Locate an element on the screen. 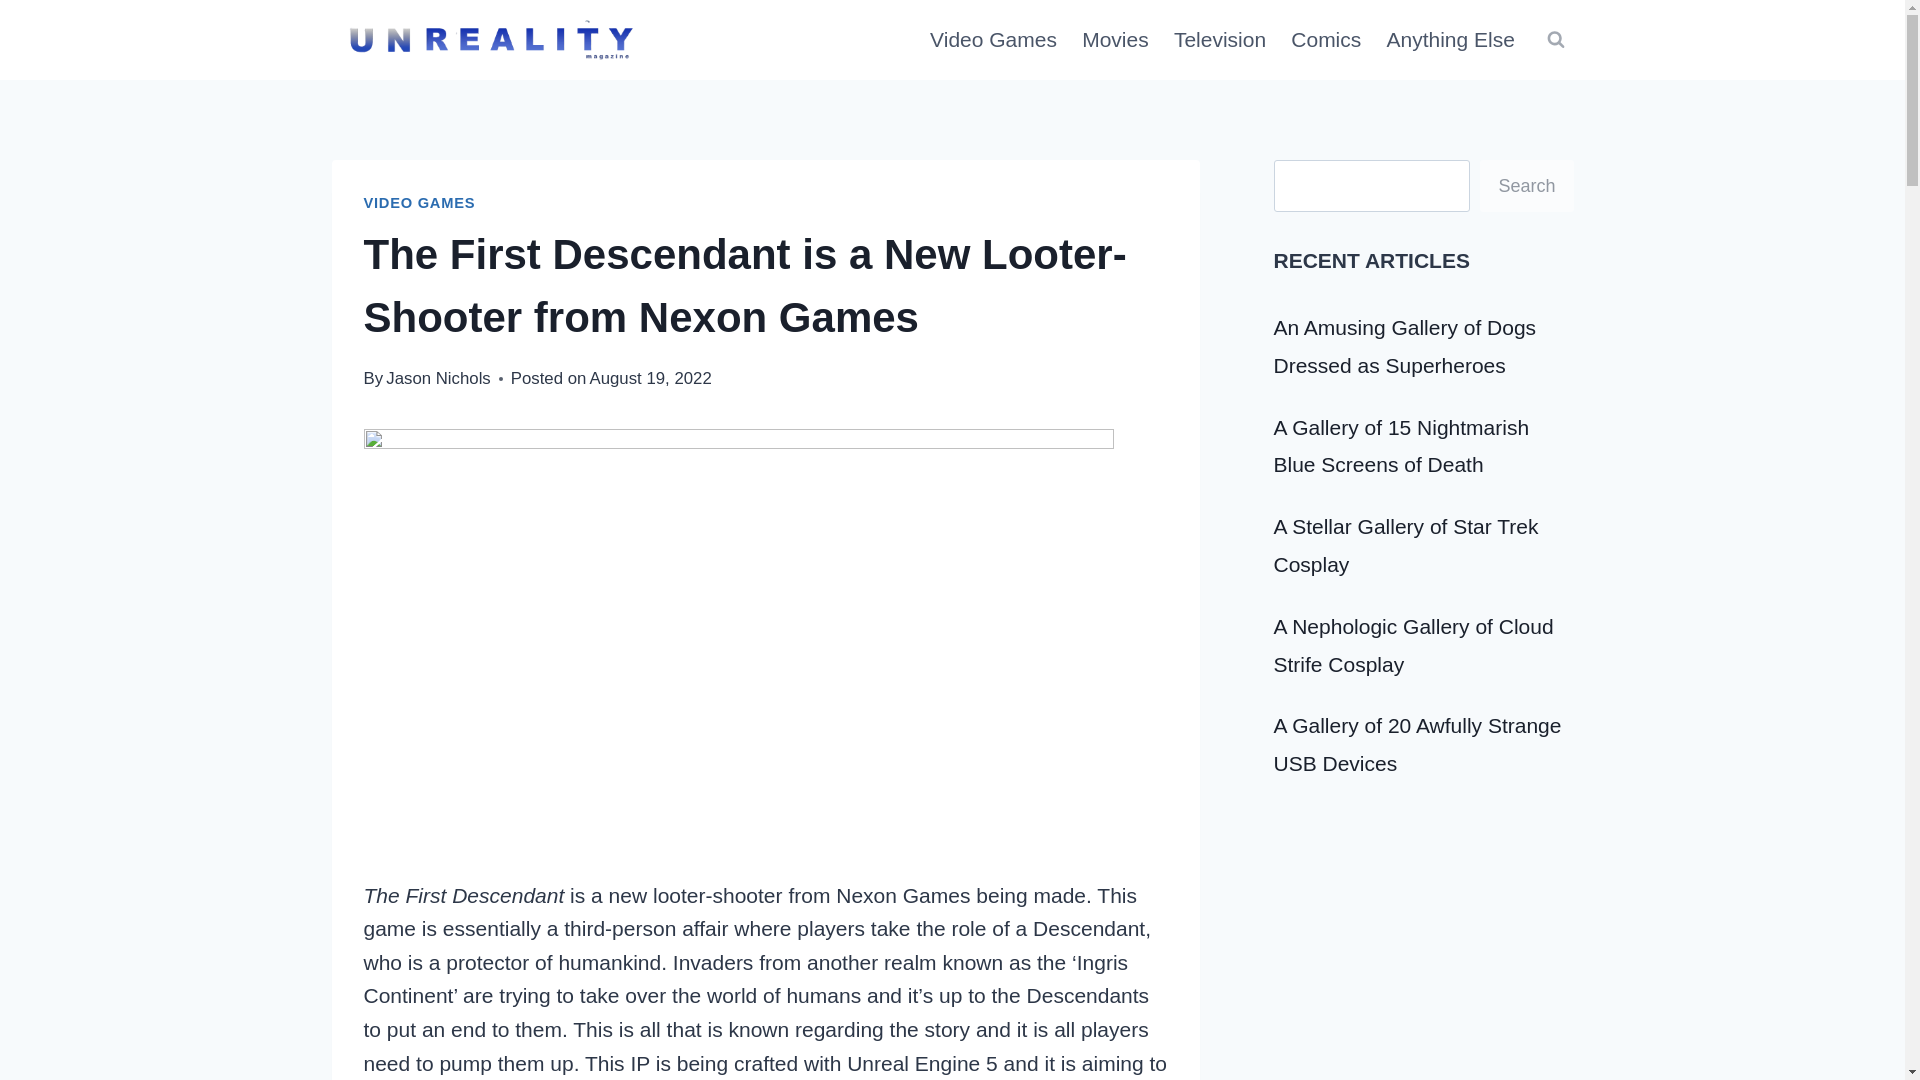 The width and height of the screenshot is (1920, 1080). Movies is located at coordinates (1115, 40).